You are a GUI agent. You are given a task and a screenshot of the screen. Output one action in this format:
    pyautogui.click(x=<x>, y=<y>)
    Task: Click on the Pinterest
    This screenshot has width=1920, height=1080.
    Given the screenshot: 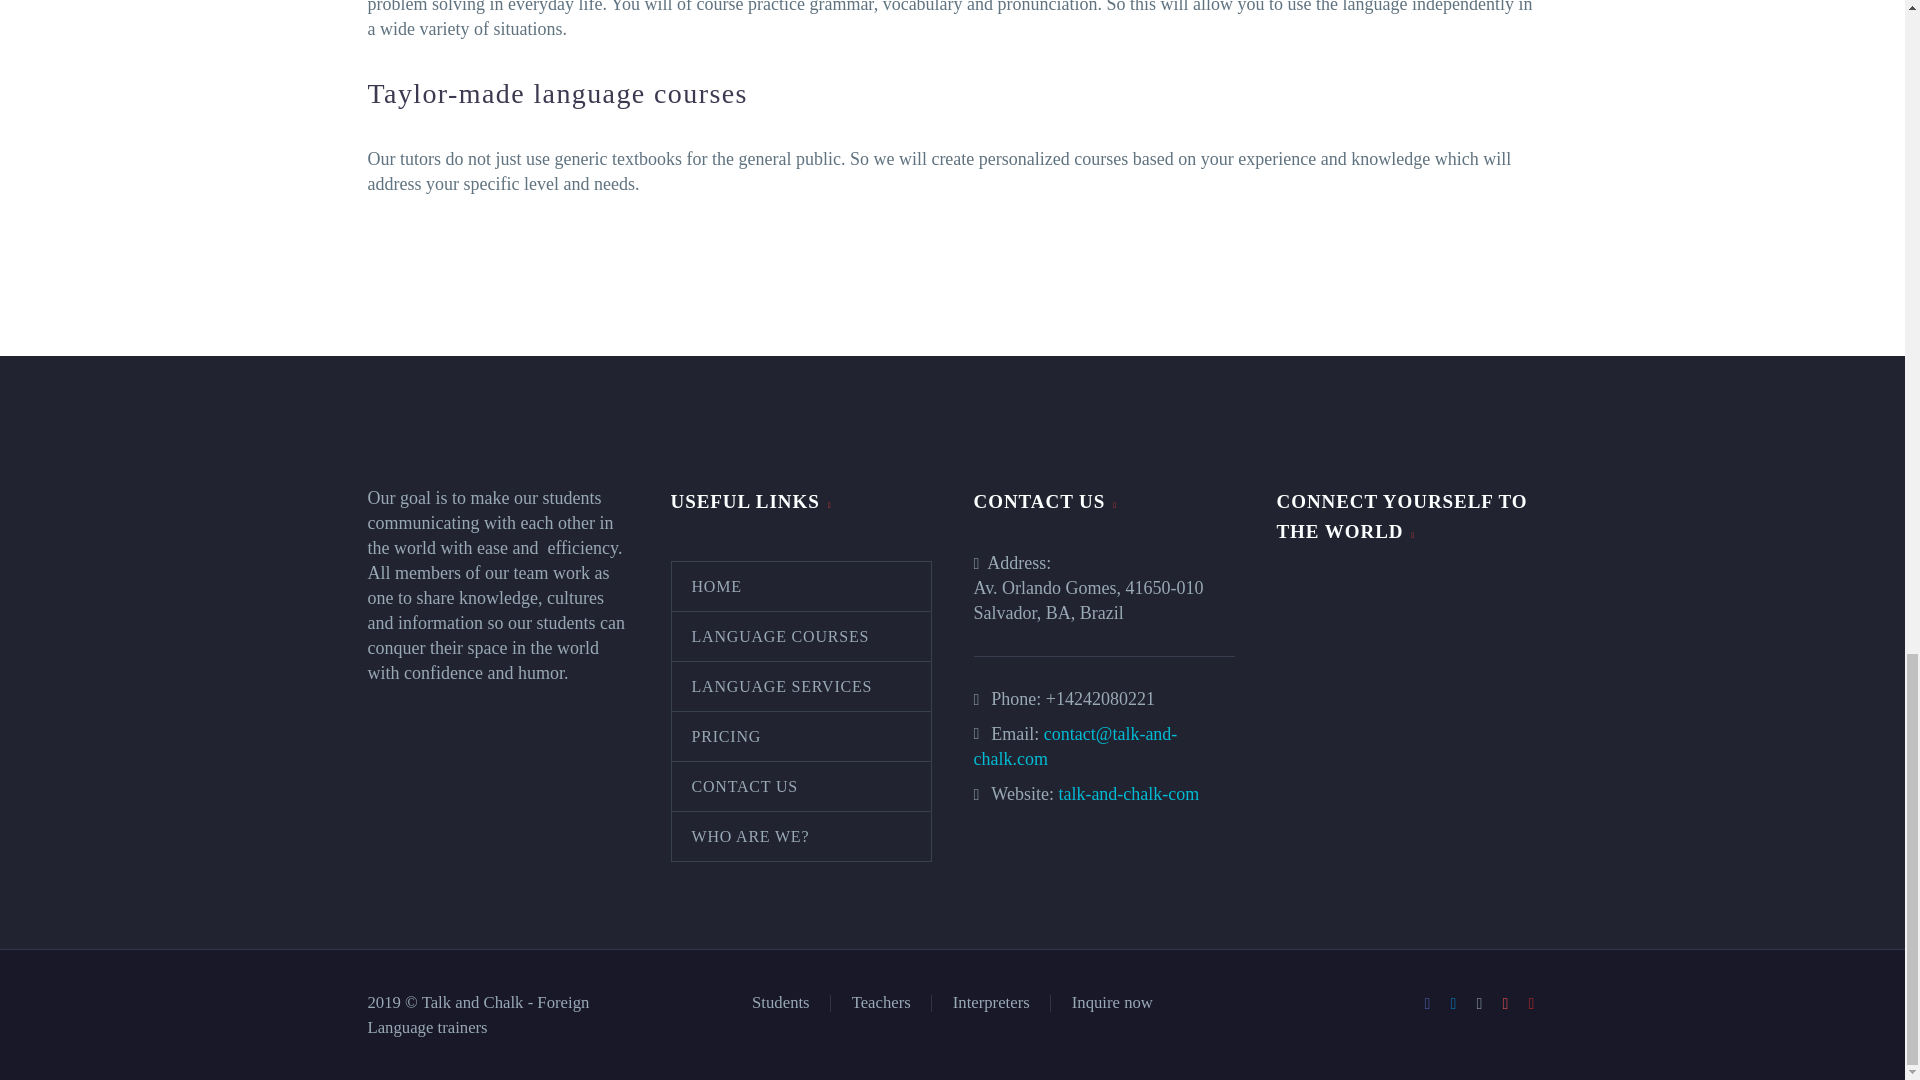 What is the action you would take?
    pyautogui.click(x=1506, y=1003)
    